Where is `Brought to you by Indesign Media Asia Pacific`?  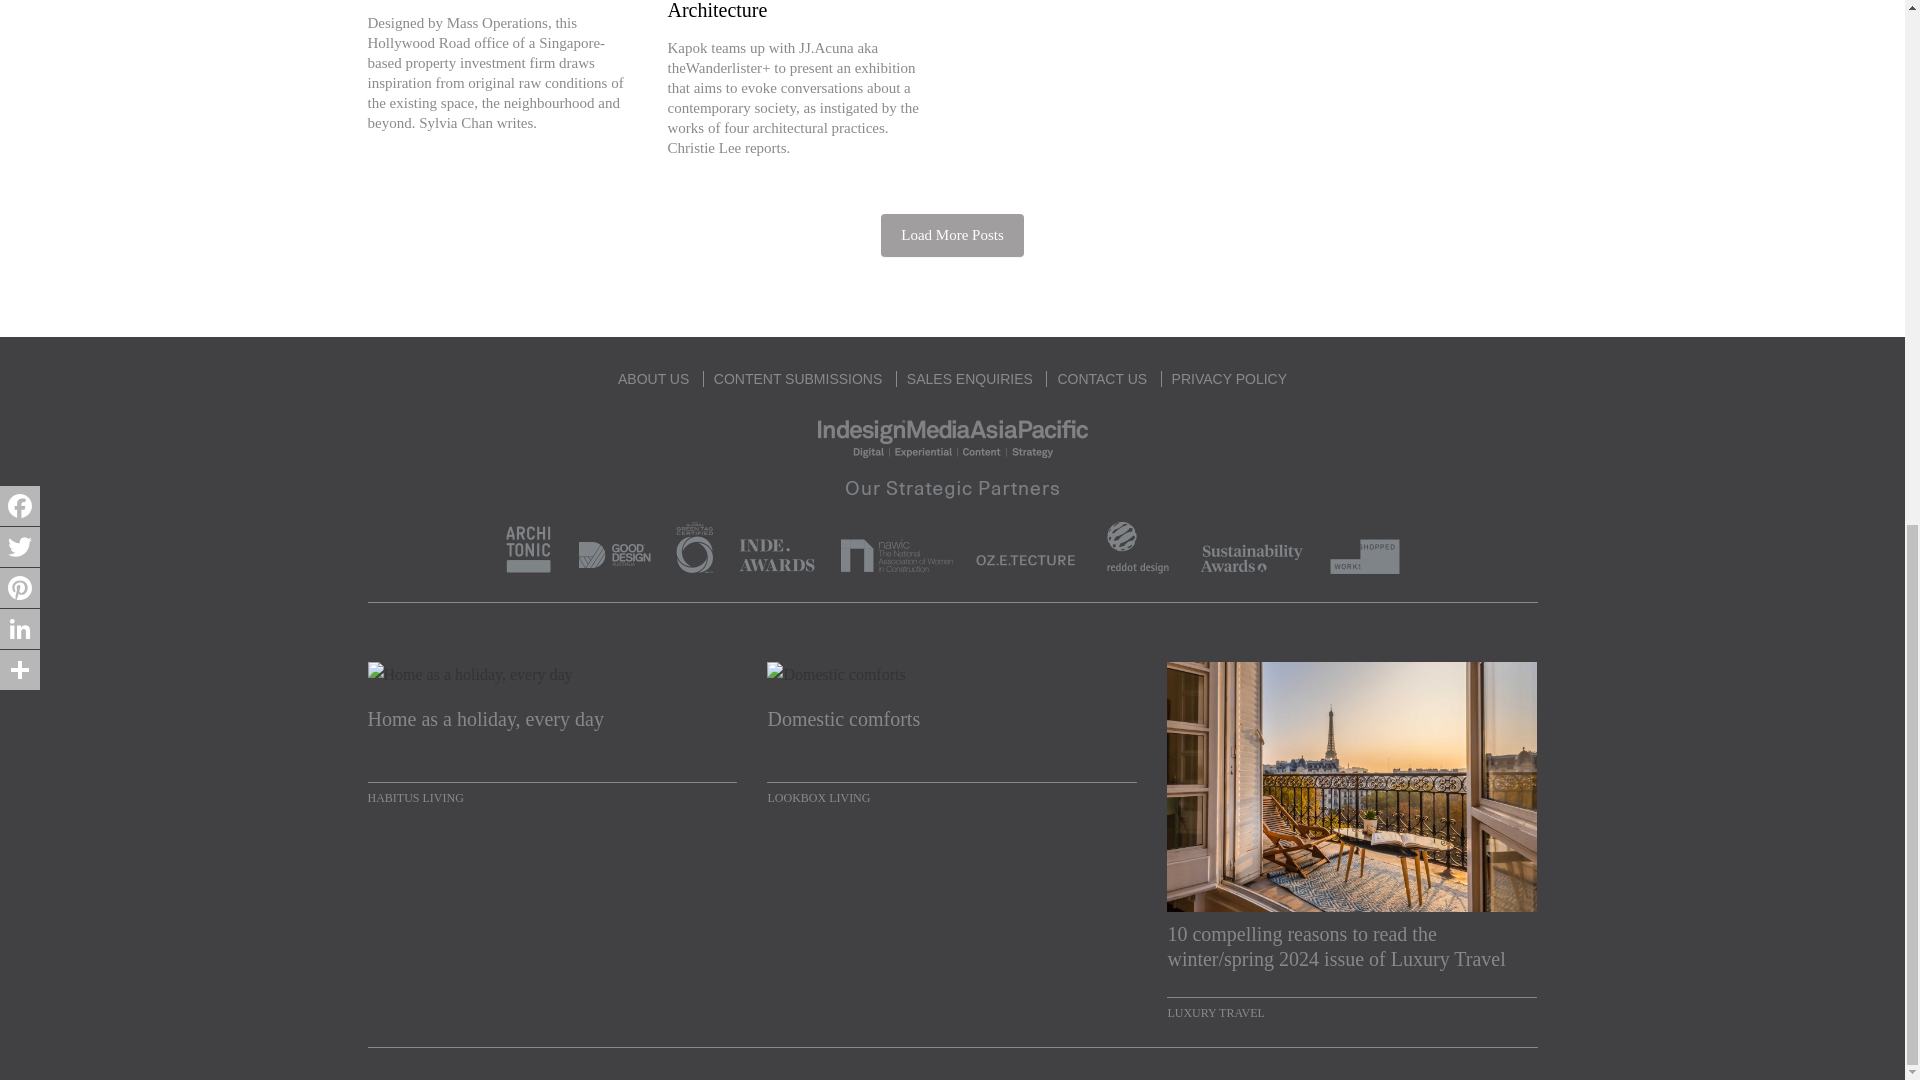
Brought to you by Indesign Media Asia Pacific is located at coordinates (952, 436).